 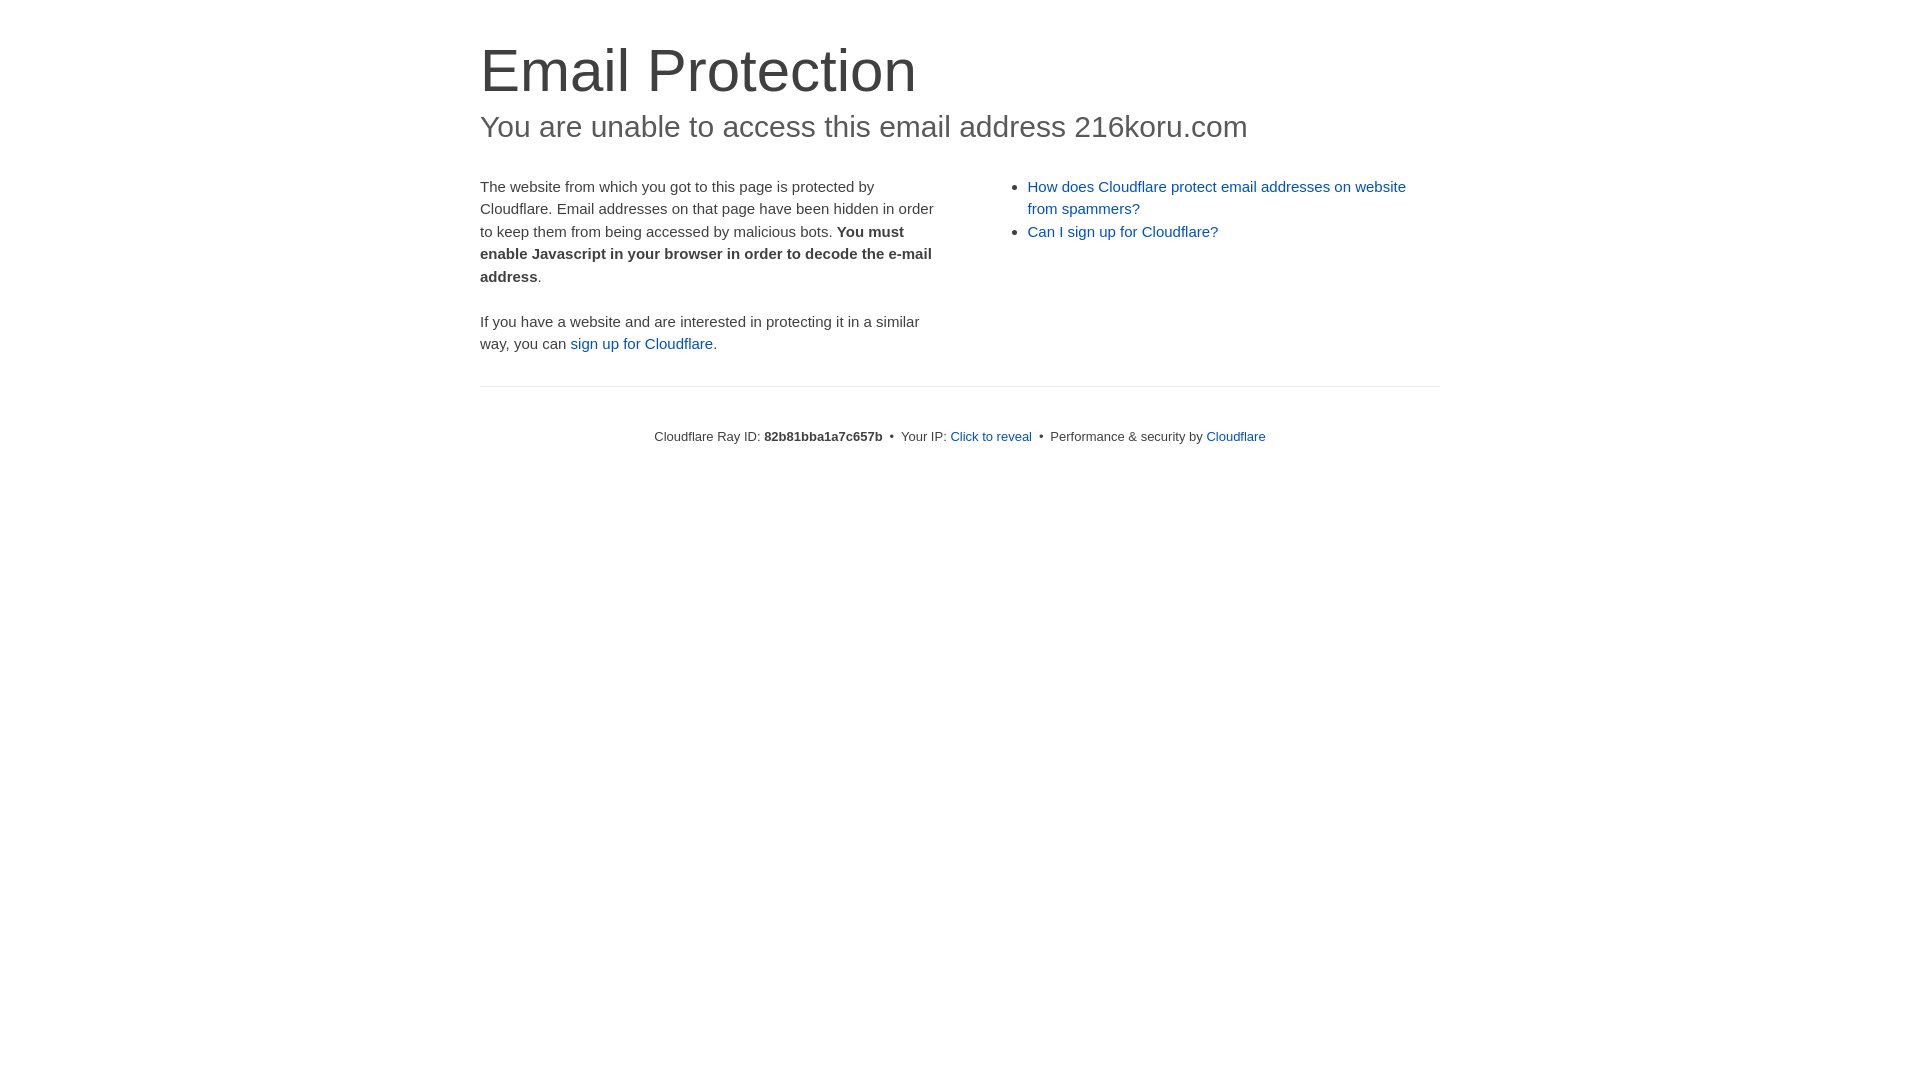 What do you see at coordinates (1124, 232) in the screenshot?
I see `Can I sign up for Cloudflare?` at bounding box center [1124, 232].